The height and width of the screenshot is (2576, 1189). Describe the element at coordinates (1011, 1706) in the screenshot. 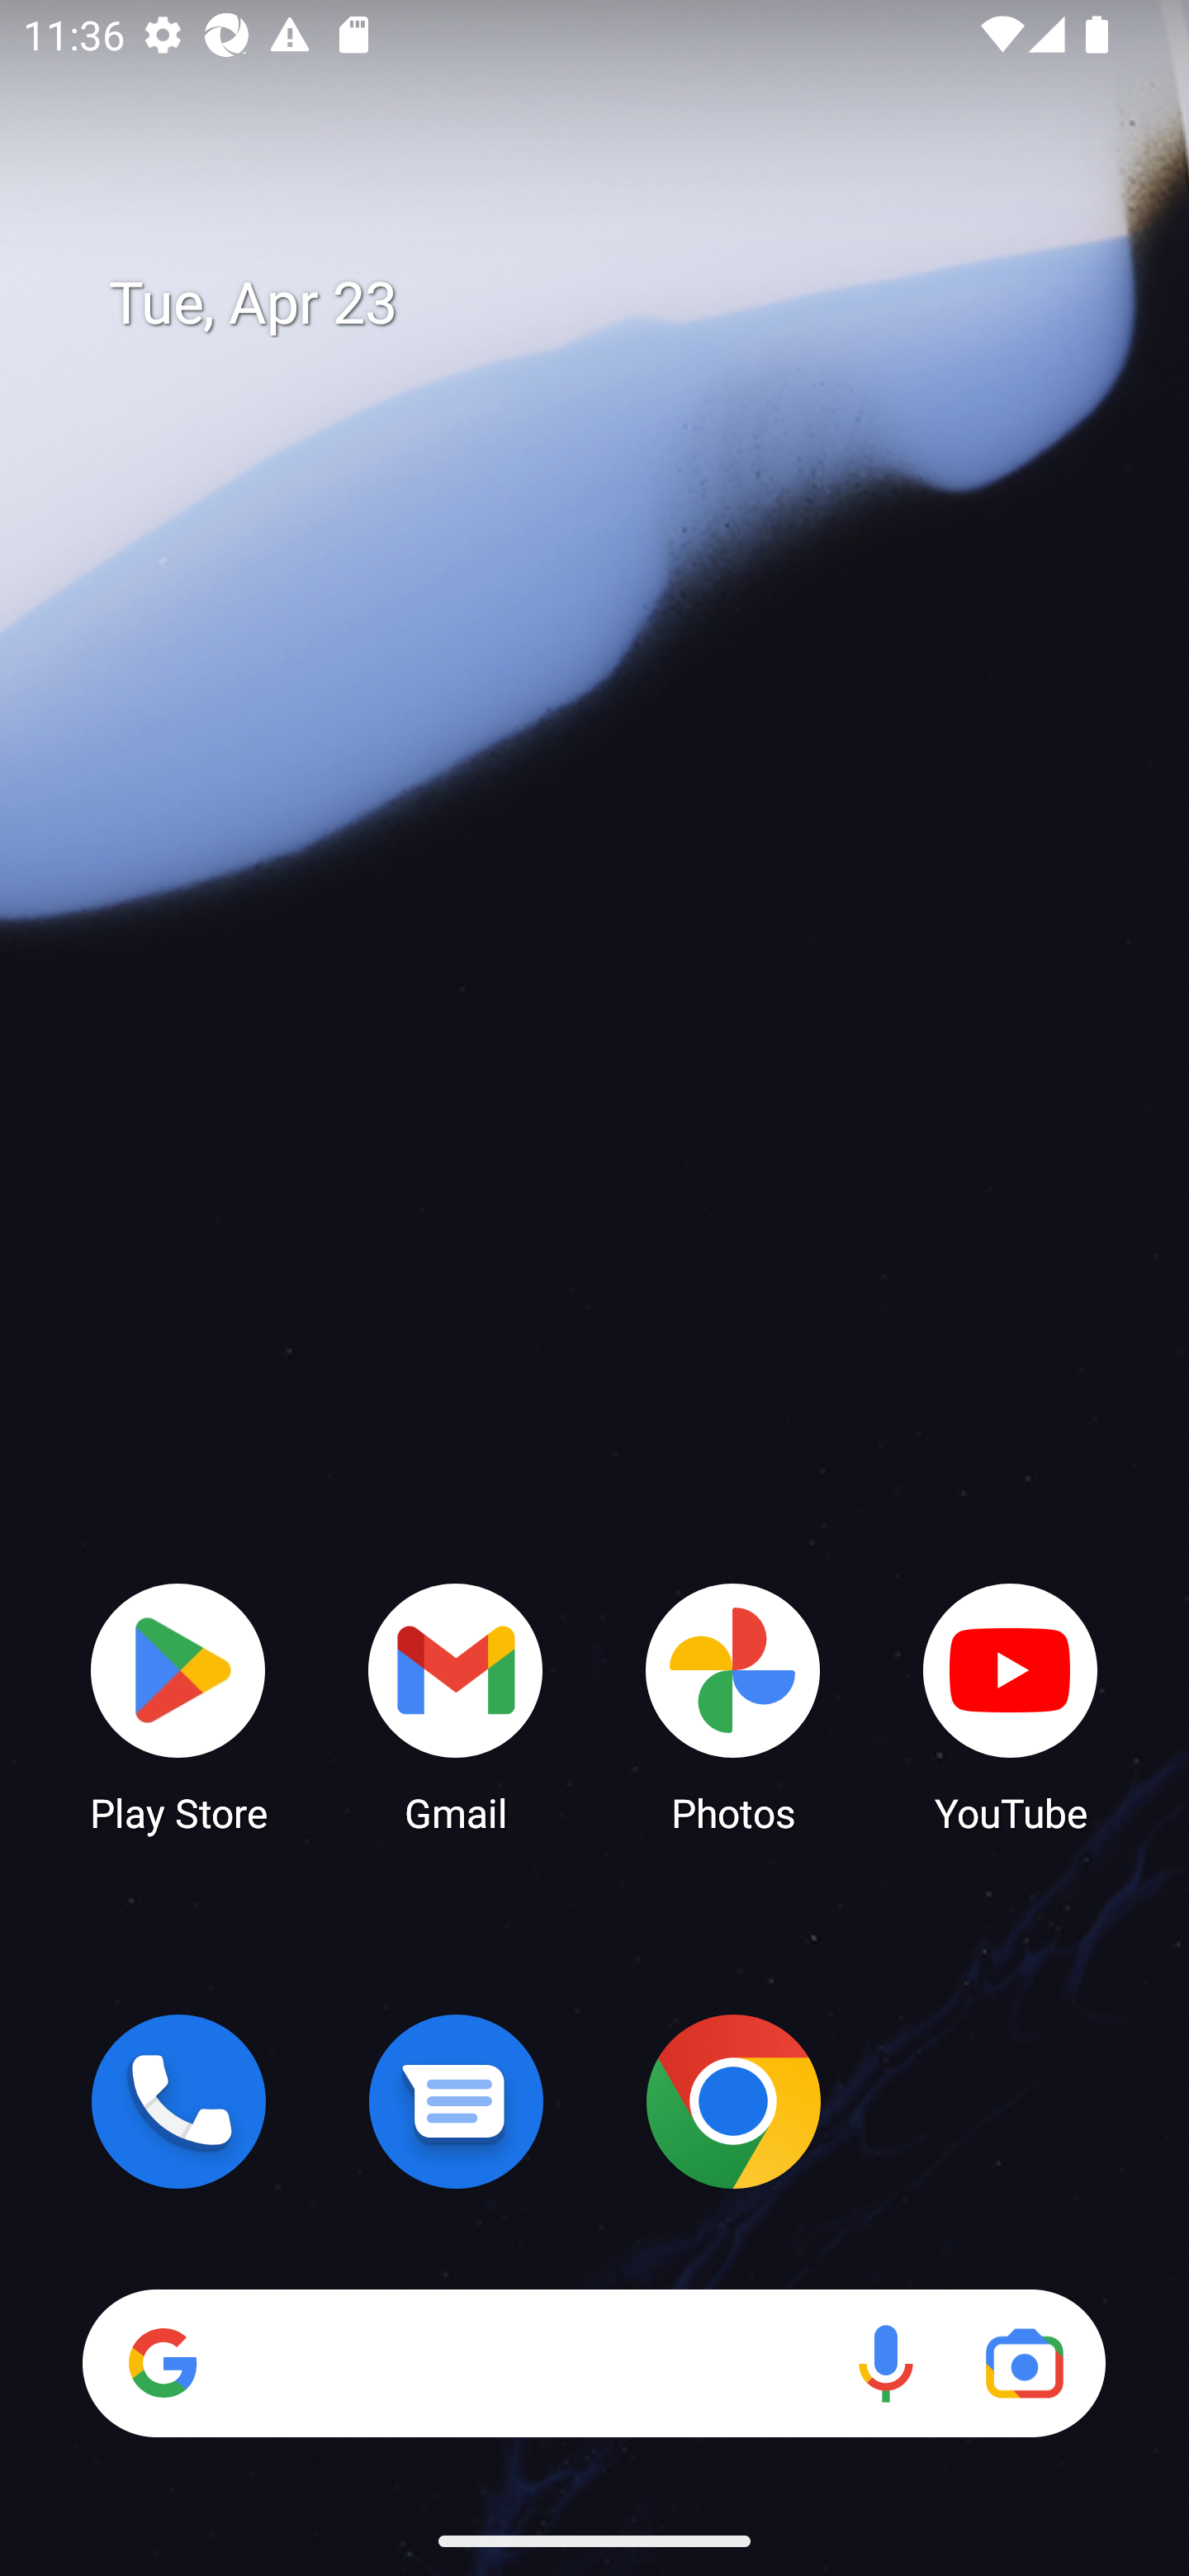

I see `YouTube` at that location.